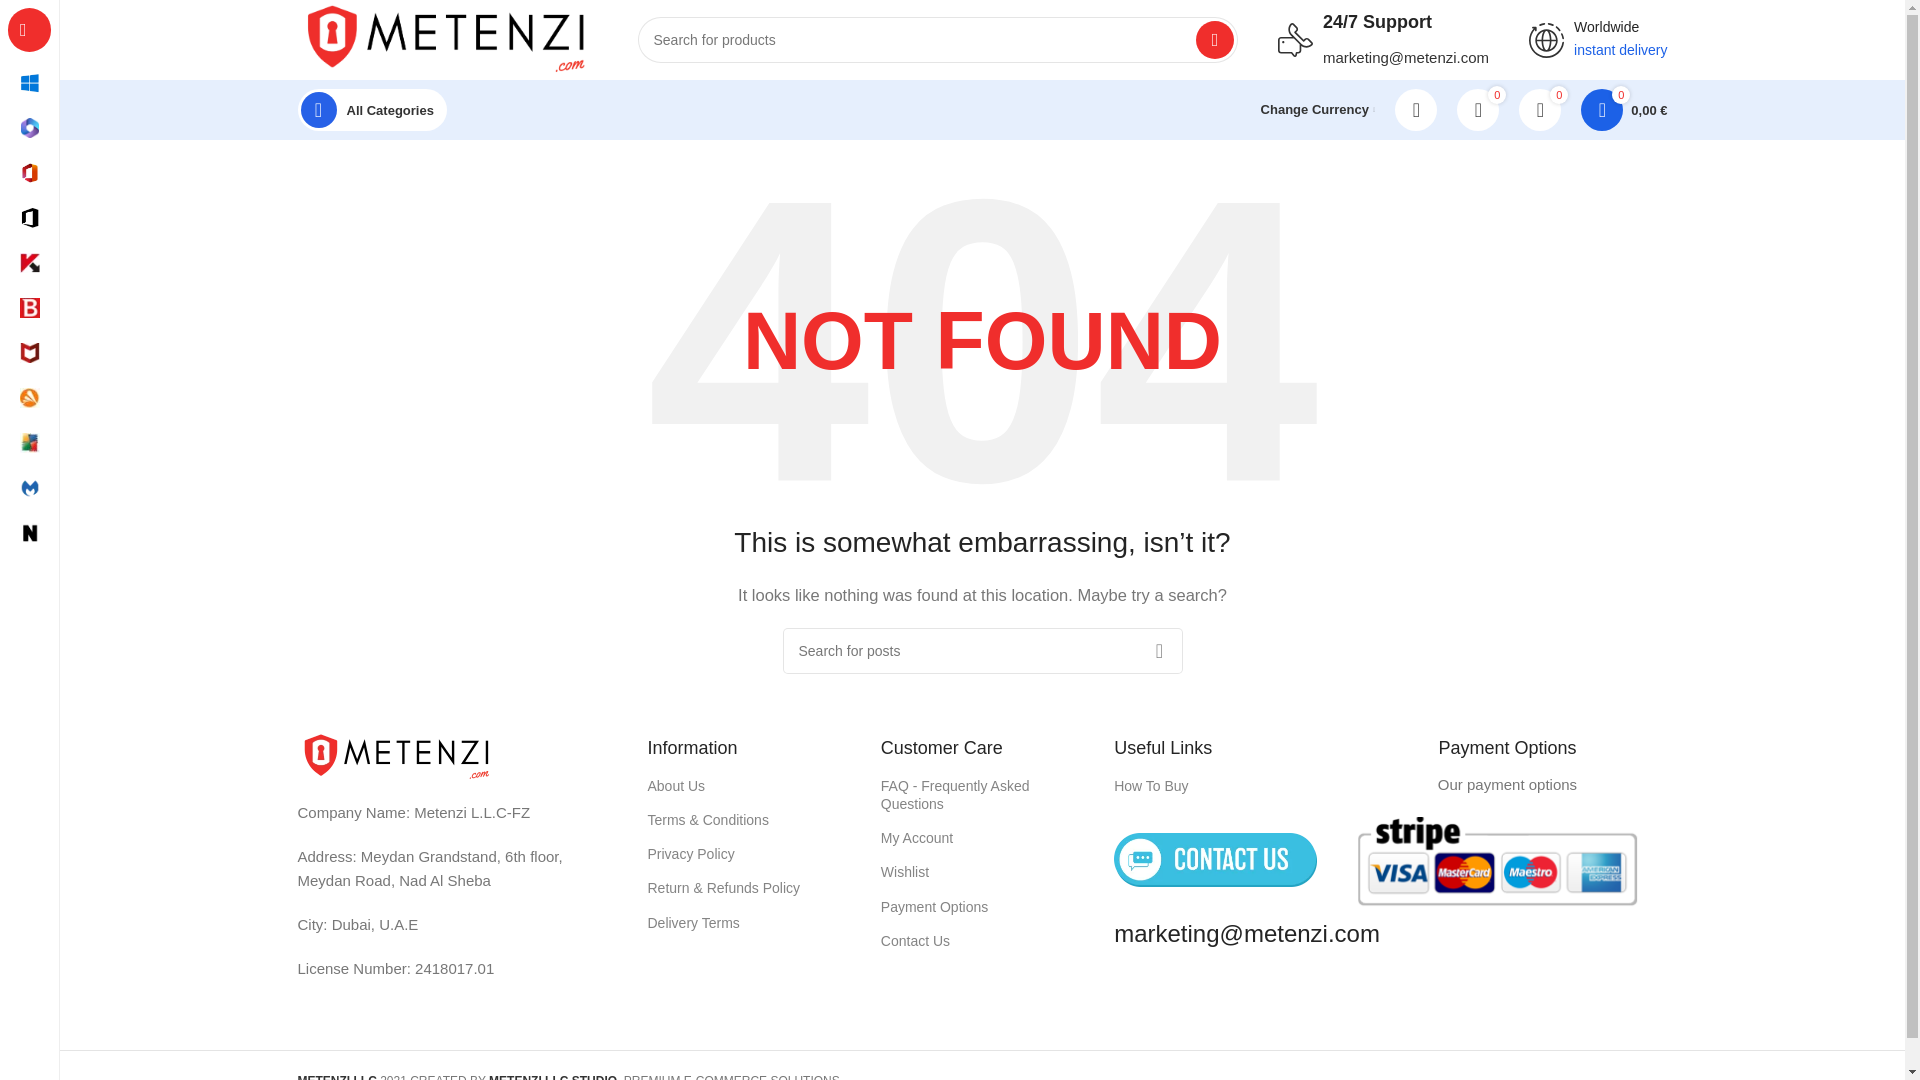  I want to click on My Account, so click(982, 838).